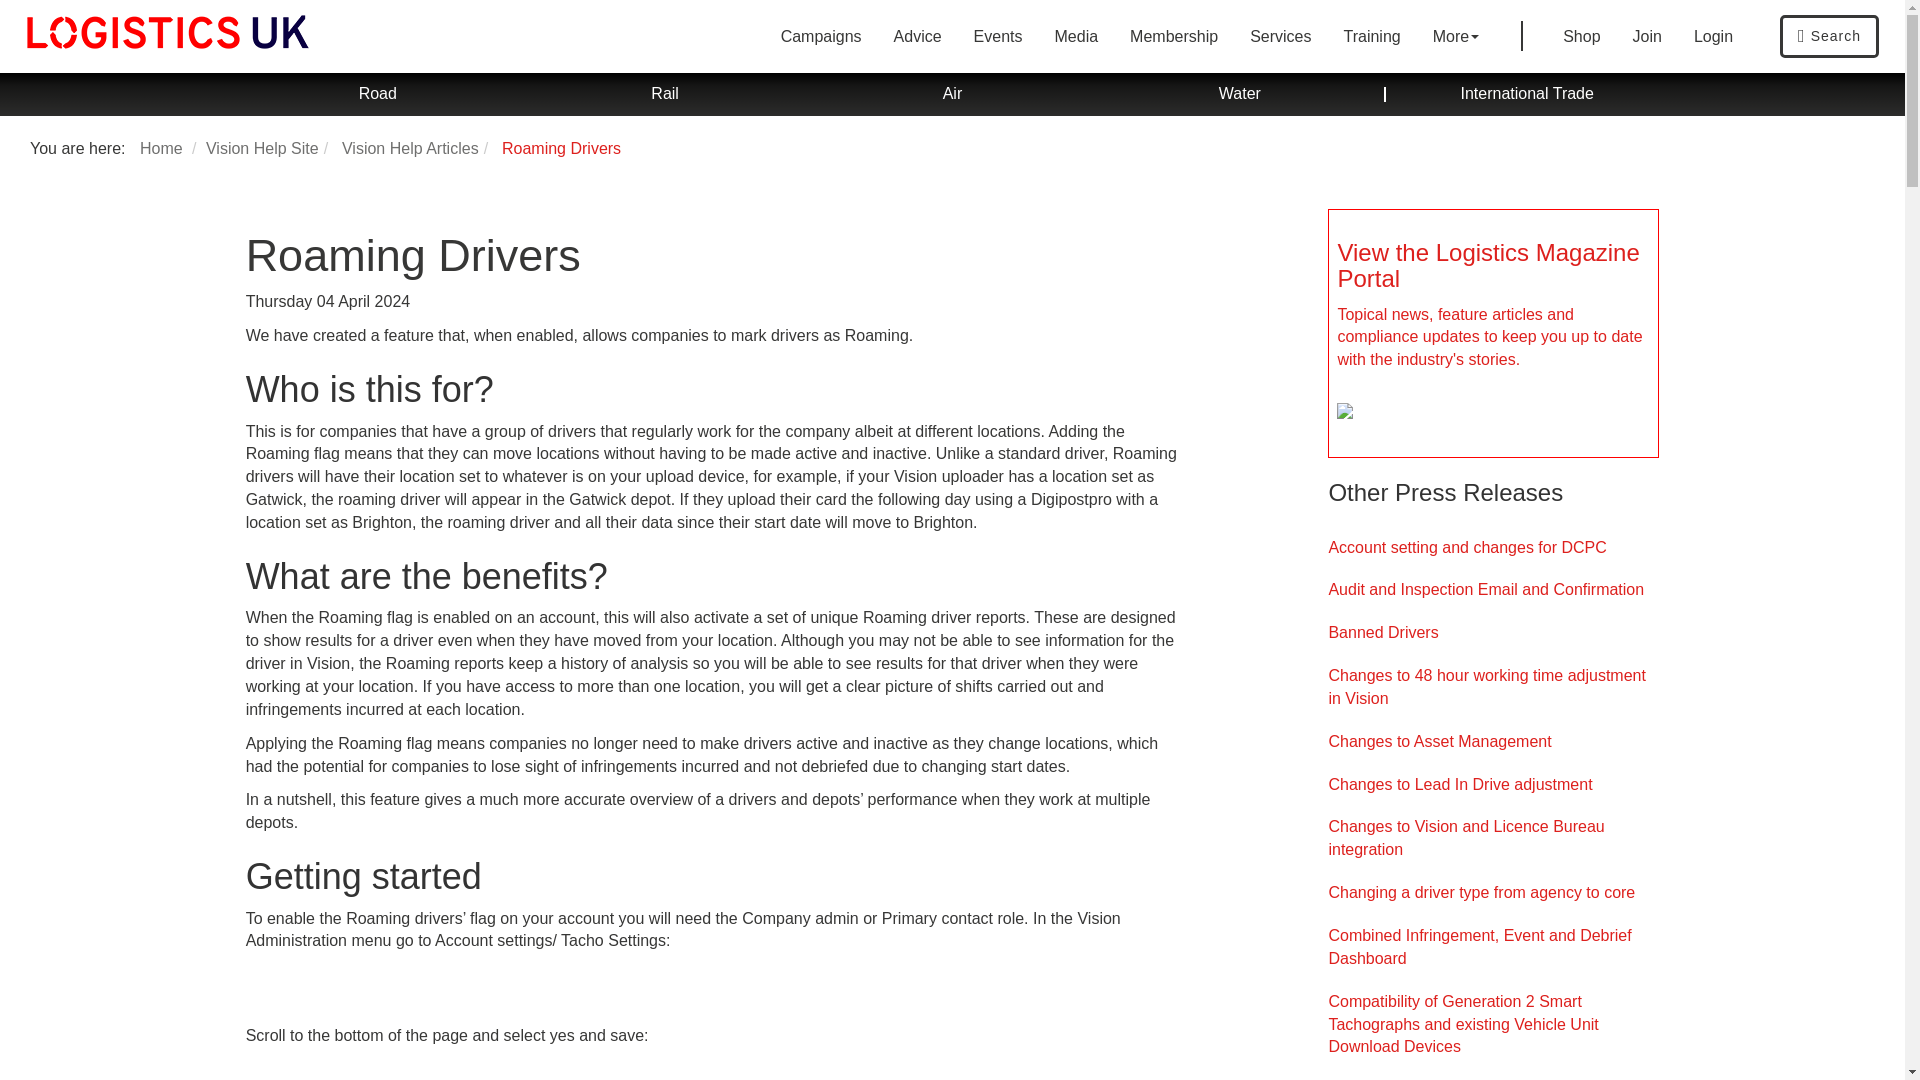 This screenshot has height=1080, width=1920. What do you see at coordinates (1527, 94) in the screenshot?
I see `International Trade` at bounding box center [1527, 94].